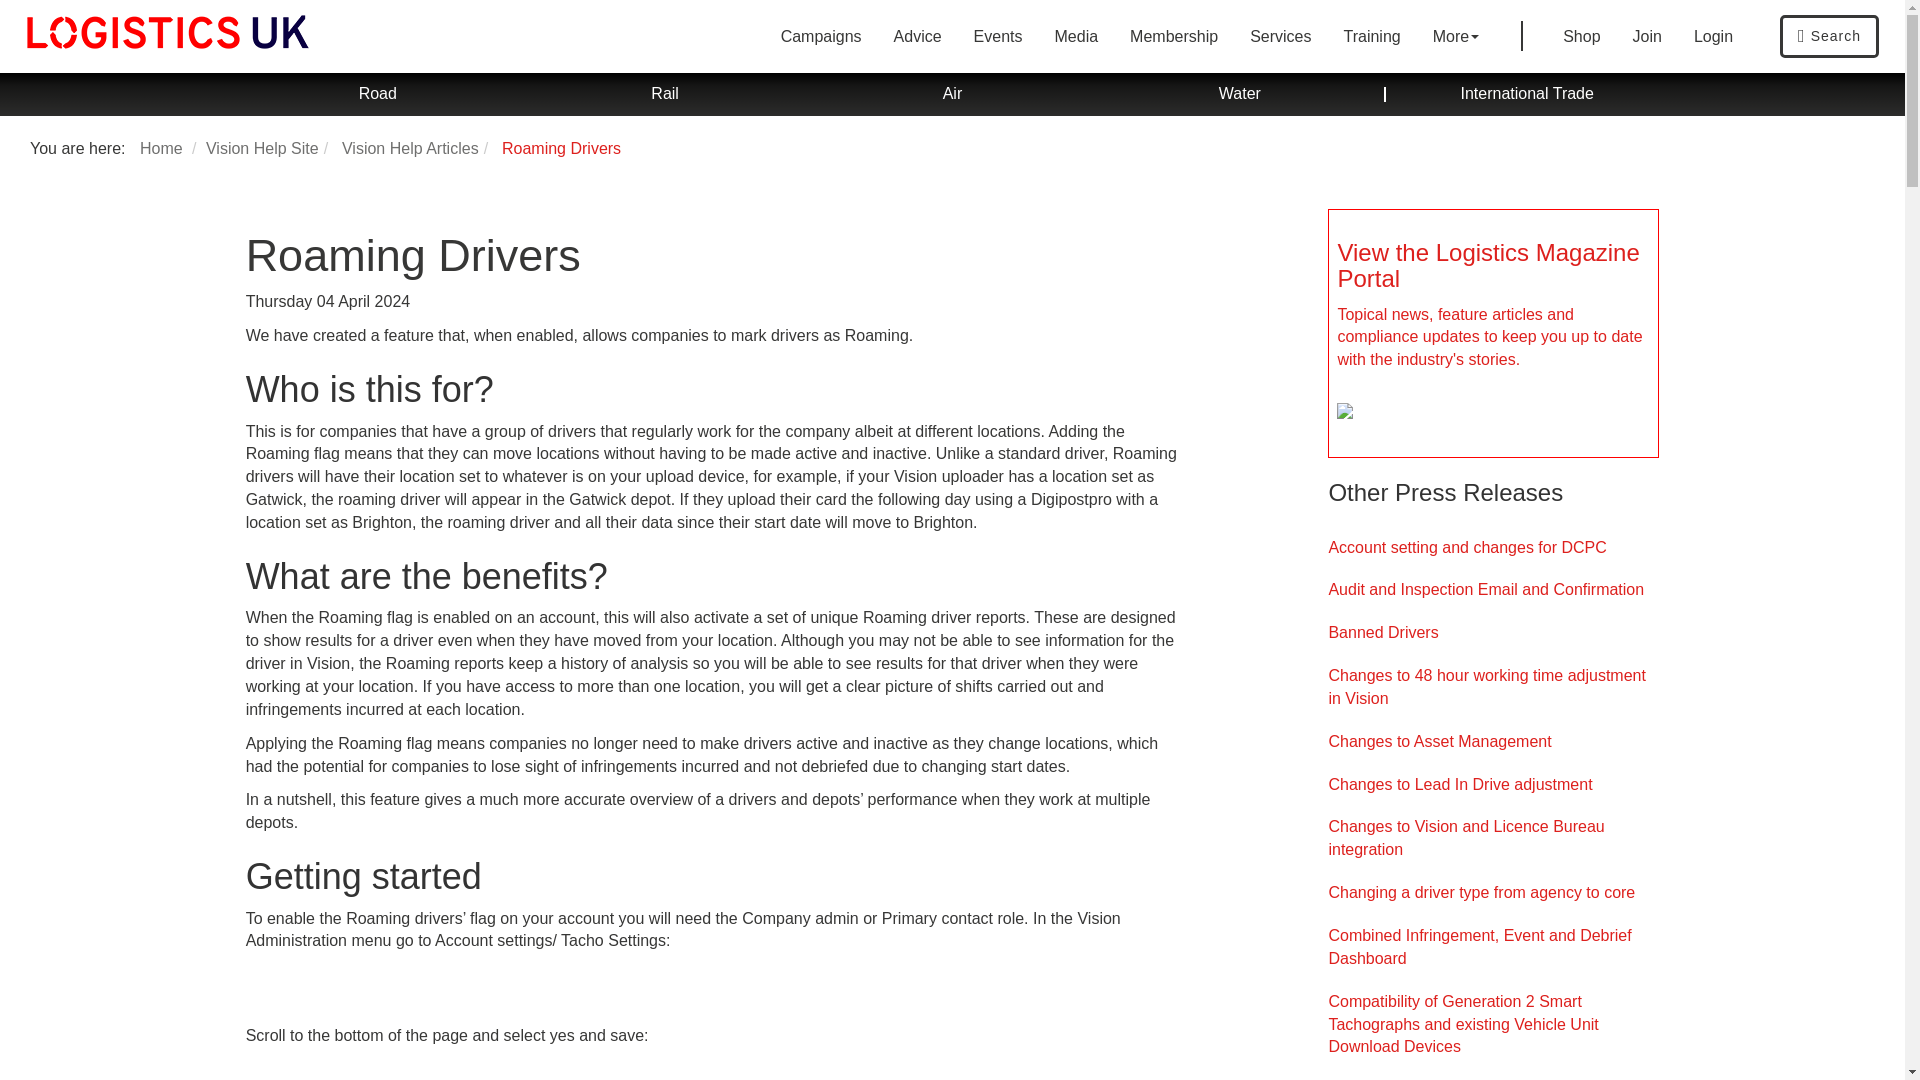 This screenshot has height=1080, width=1920. What do you see at coordinates (1527, 94) in the screenshot?
I see `International Trade` at bounding box center [1527, 94].